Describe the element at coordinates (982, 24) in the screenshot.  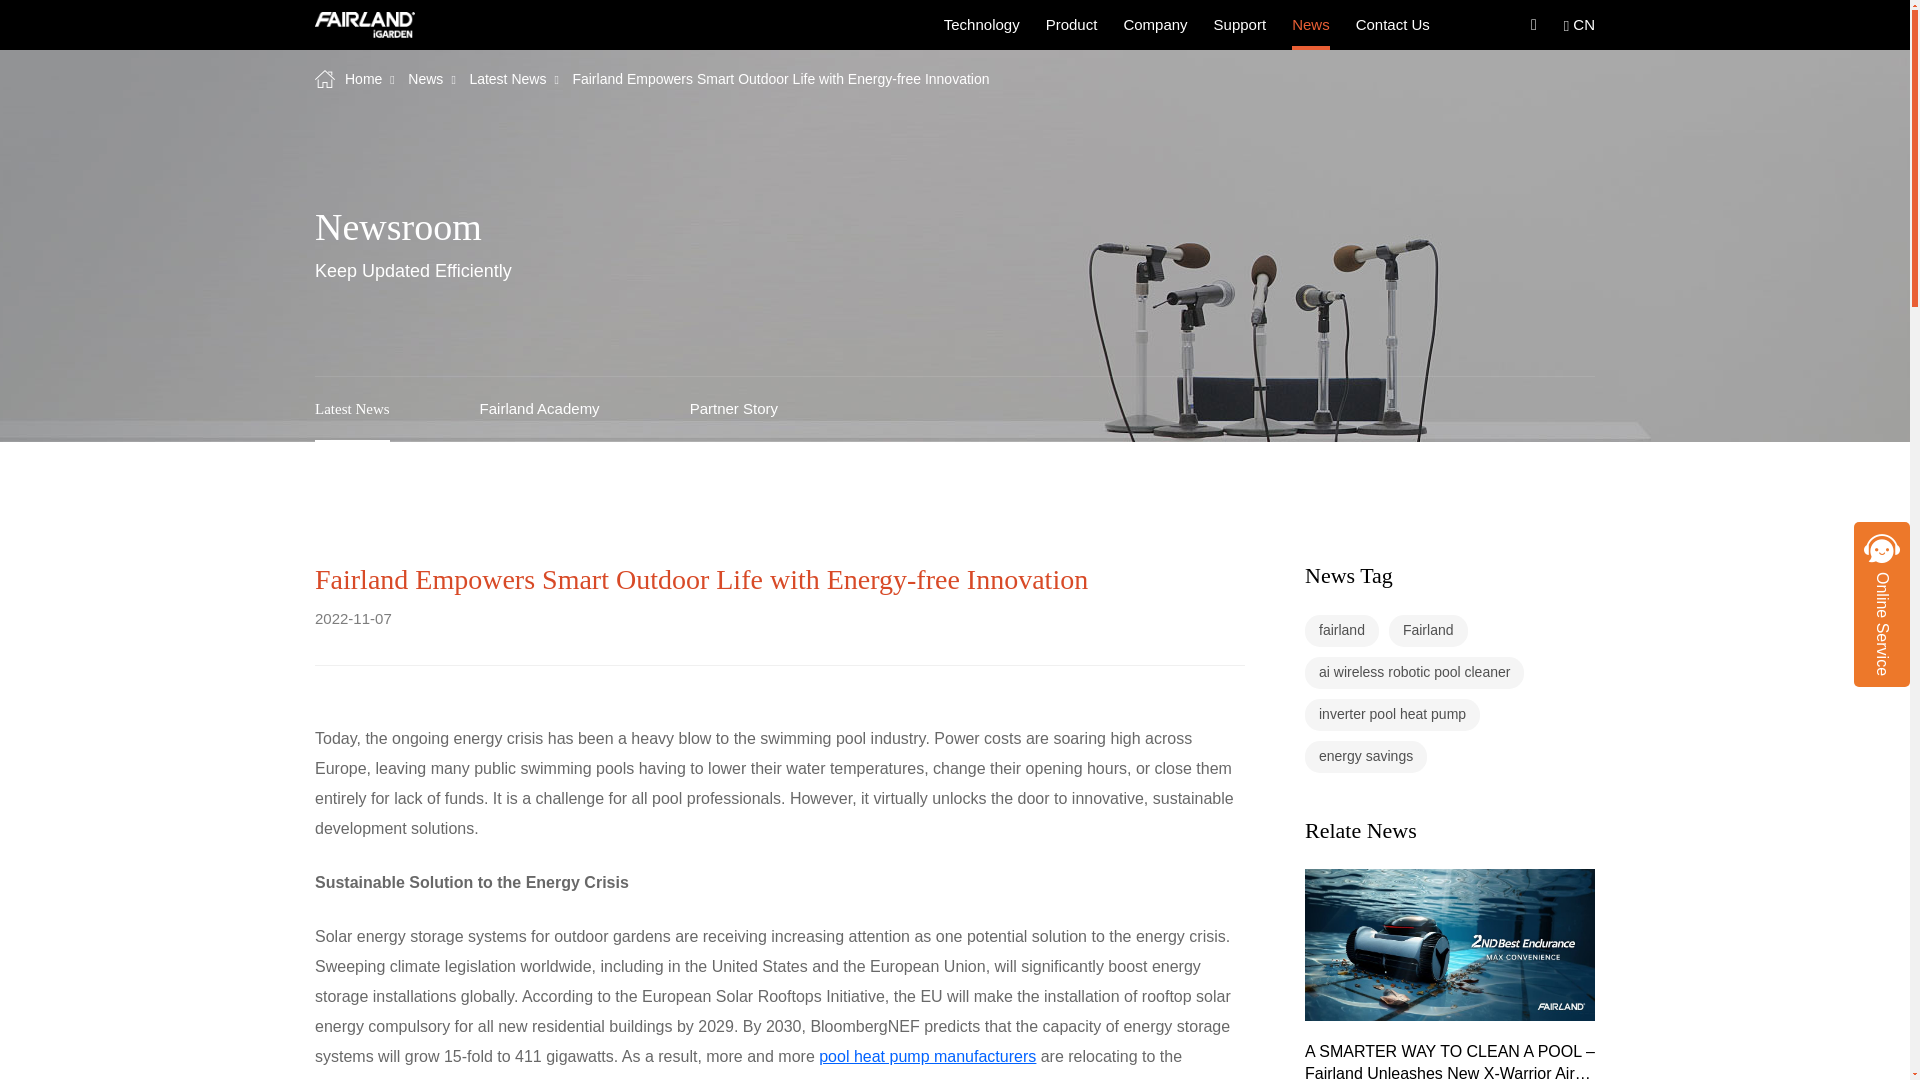
I see `Company` at that location.